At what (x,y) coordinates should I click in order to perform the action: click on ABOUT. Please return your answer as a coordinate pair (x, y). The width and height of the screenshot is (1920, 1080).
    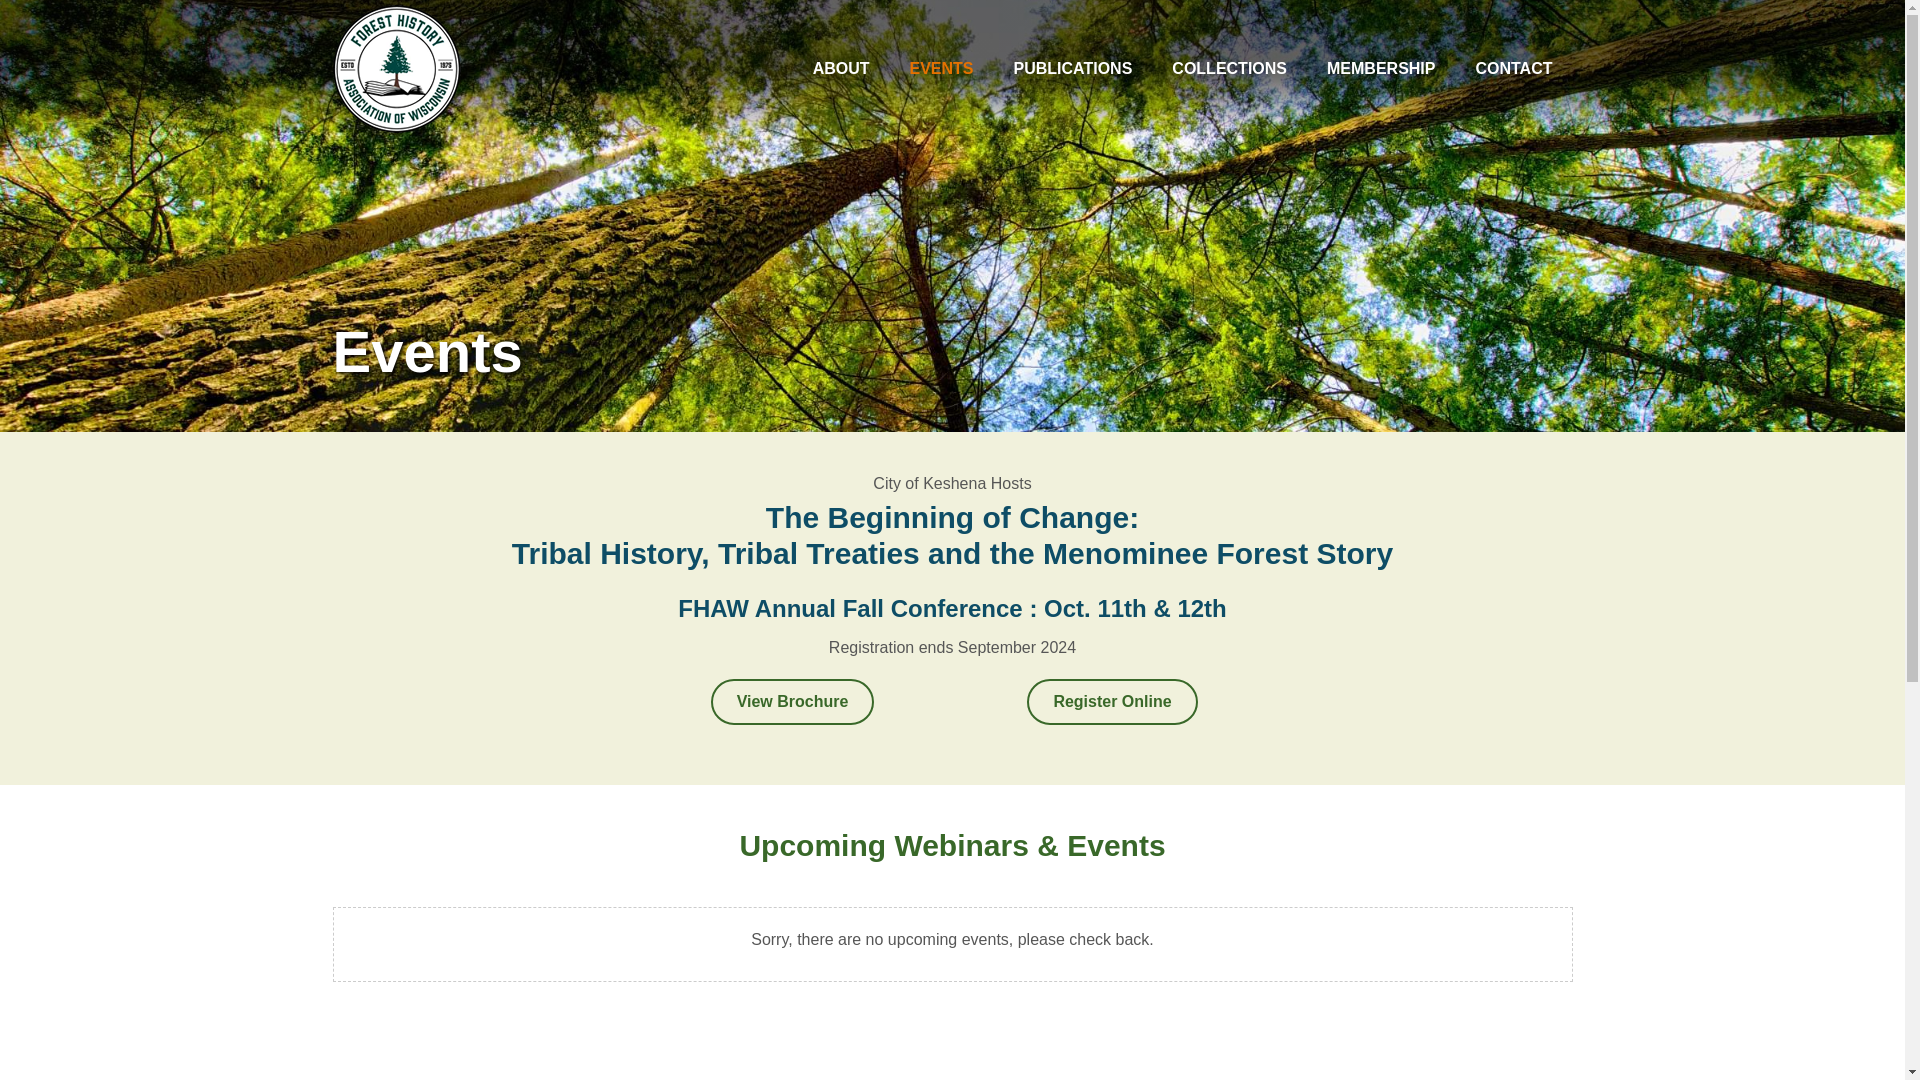
    Looking at the image, I should click on (841, 68).